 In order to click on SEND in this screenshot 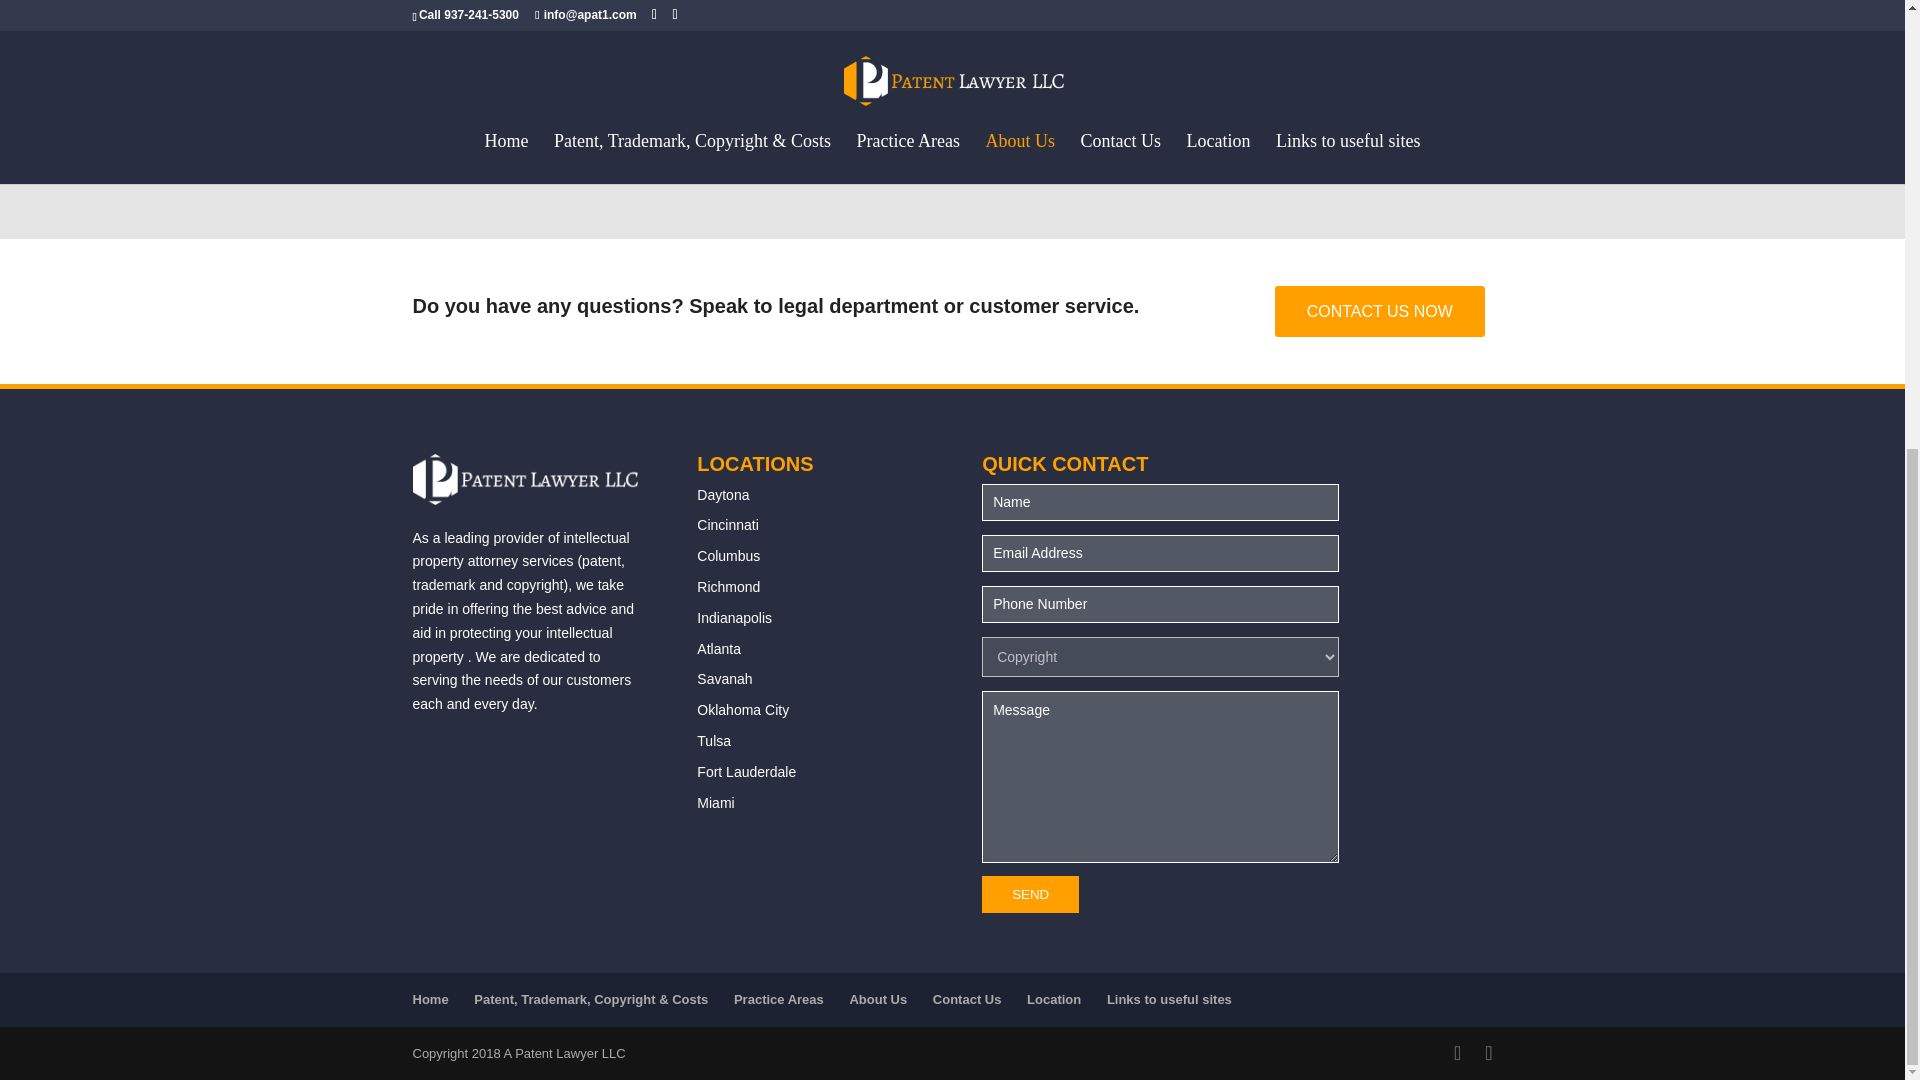, I will do `click(1030, 894)`.